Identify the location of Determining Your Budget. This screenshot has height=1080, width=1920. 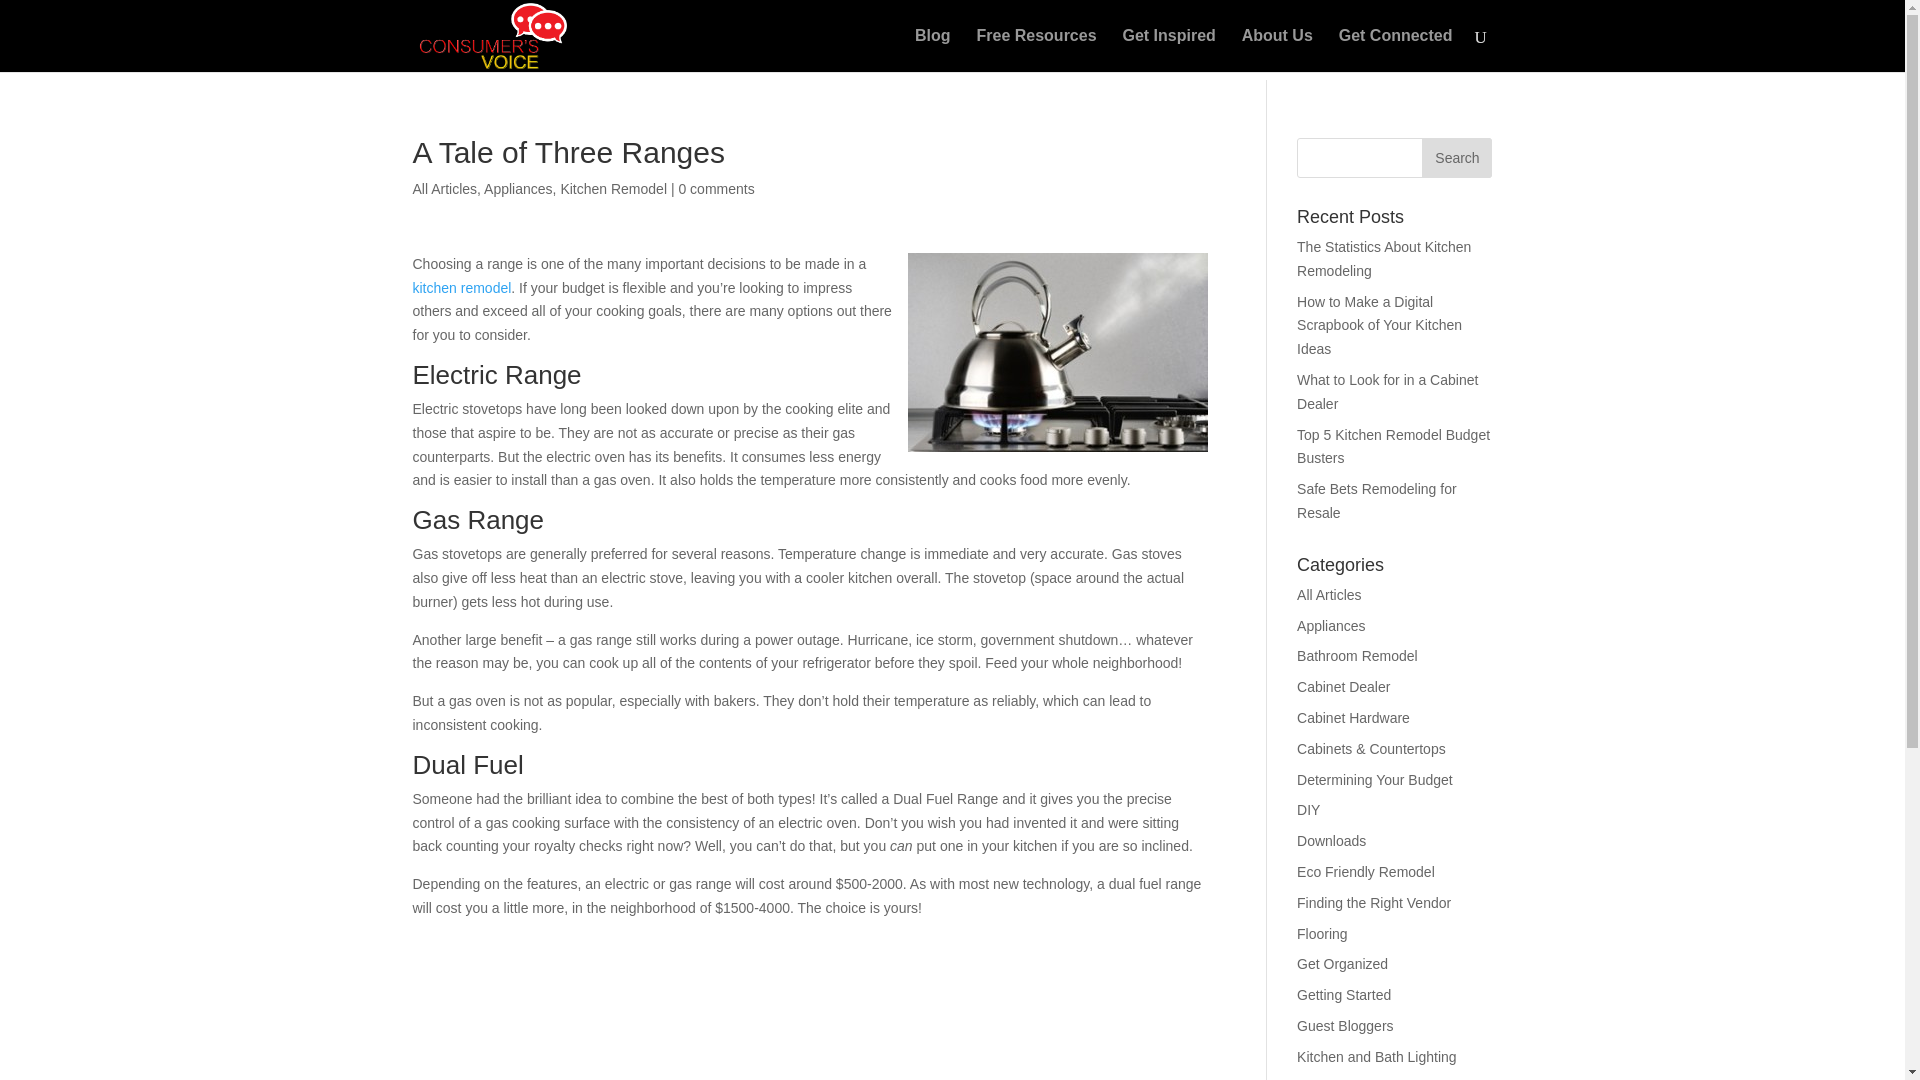
(1375, 780).